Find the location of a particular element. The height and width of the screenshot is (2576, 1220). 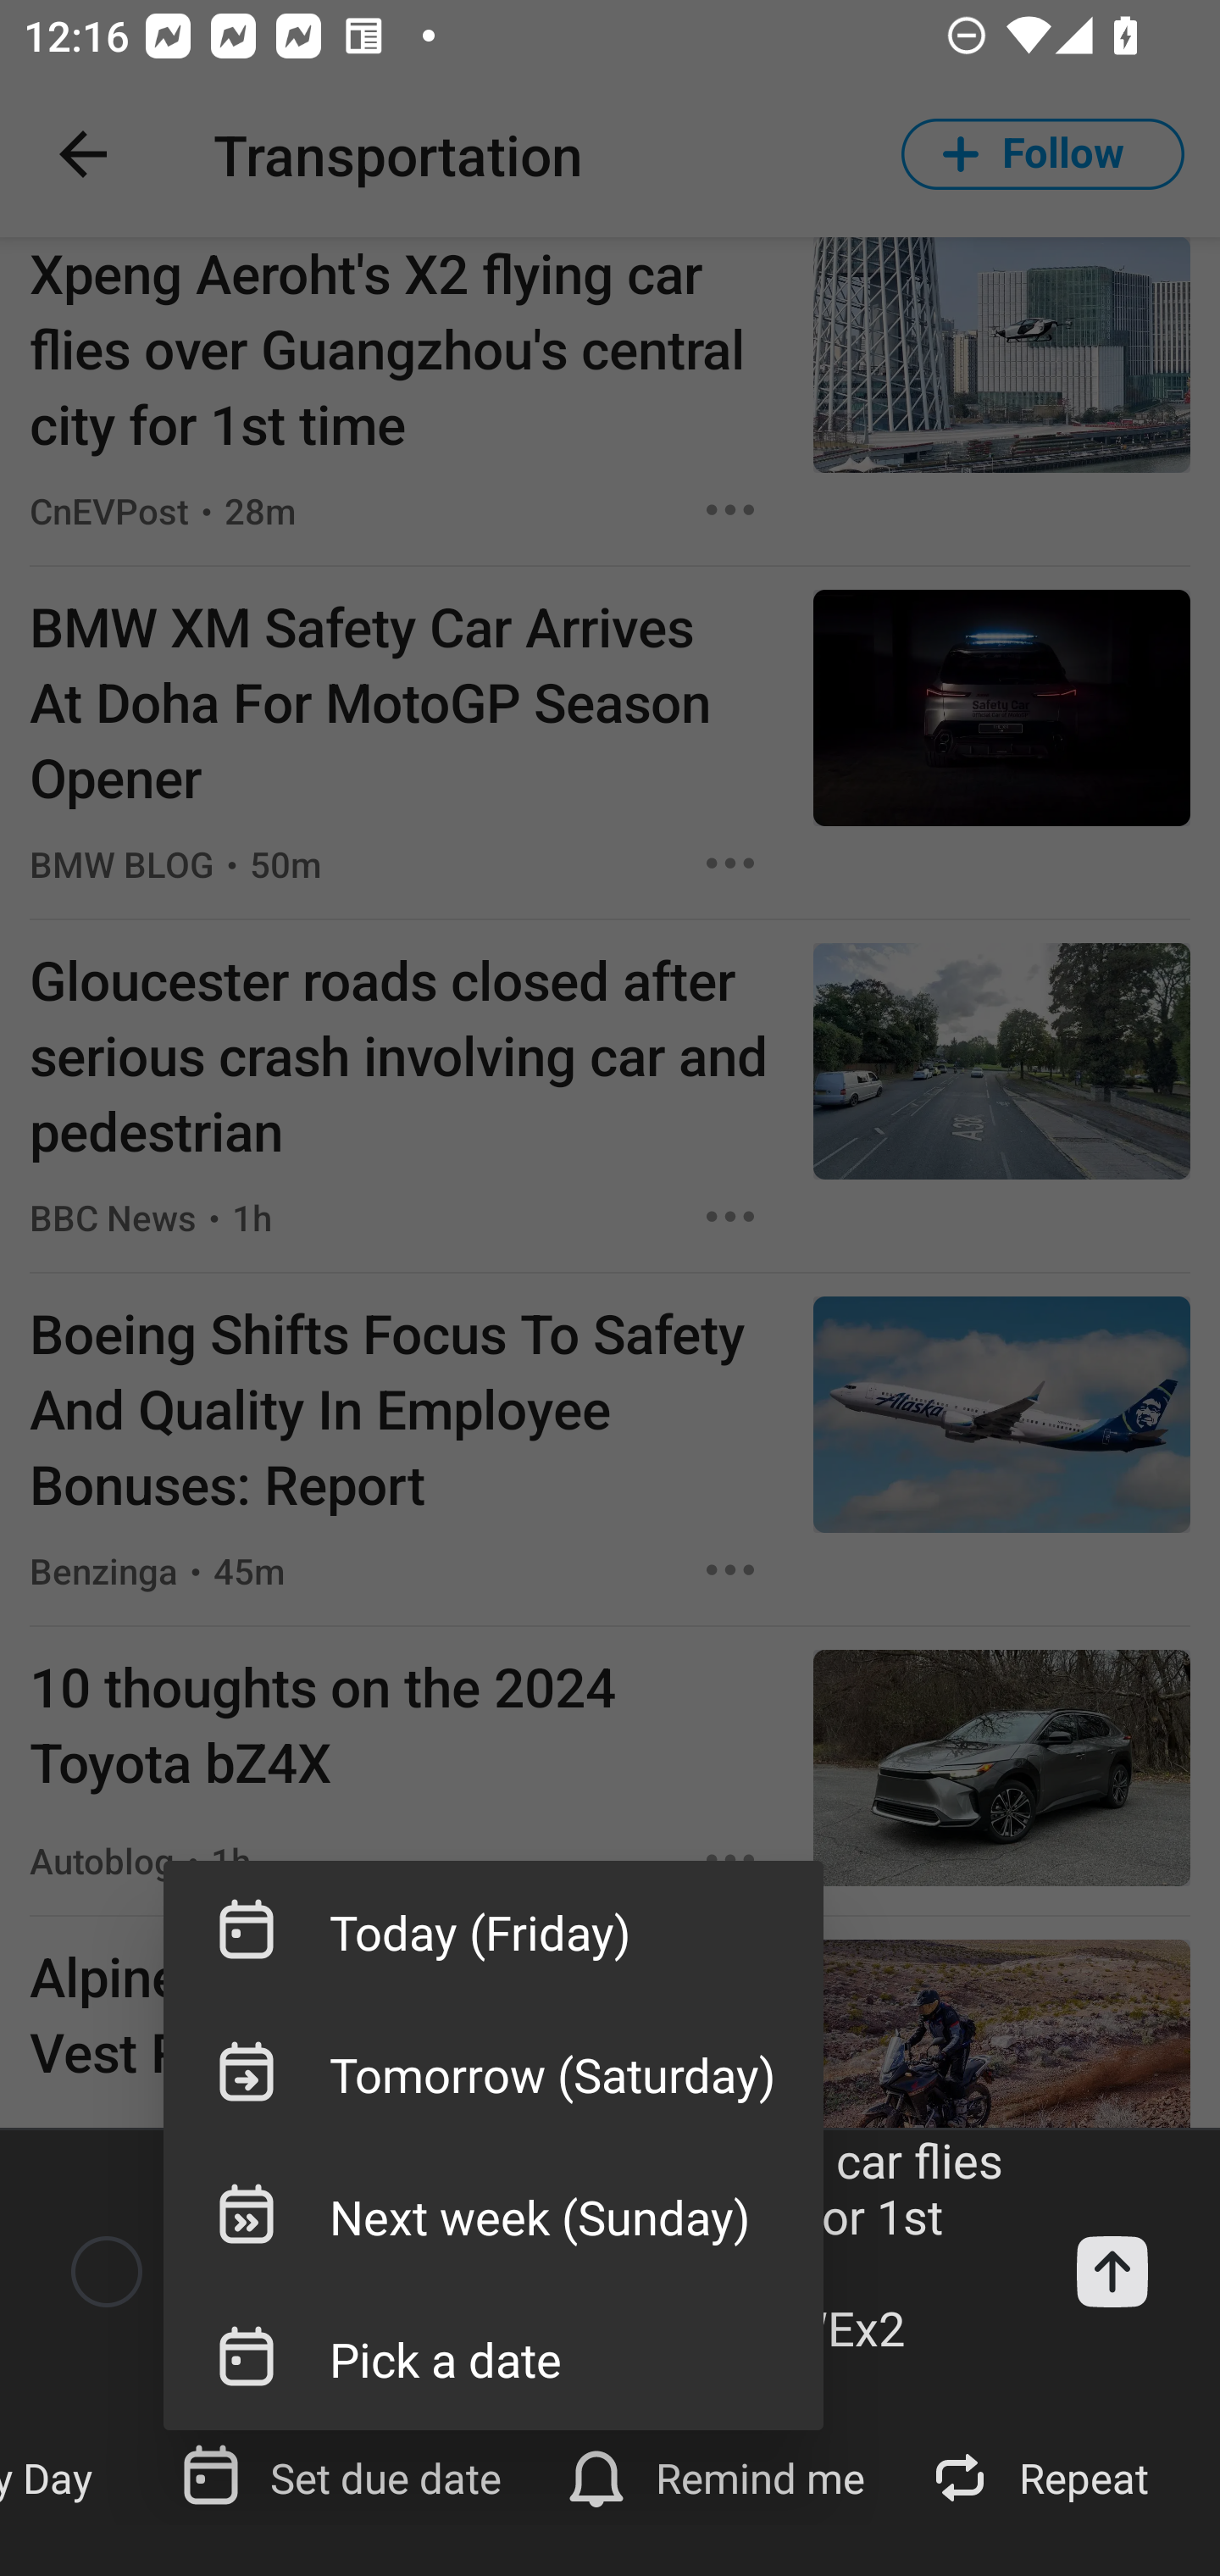

Today (Friday)1 in 4 Today (Friday) is located at coordinates (493, 1932).